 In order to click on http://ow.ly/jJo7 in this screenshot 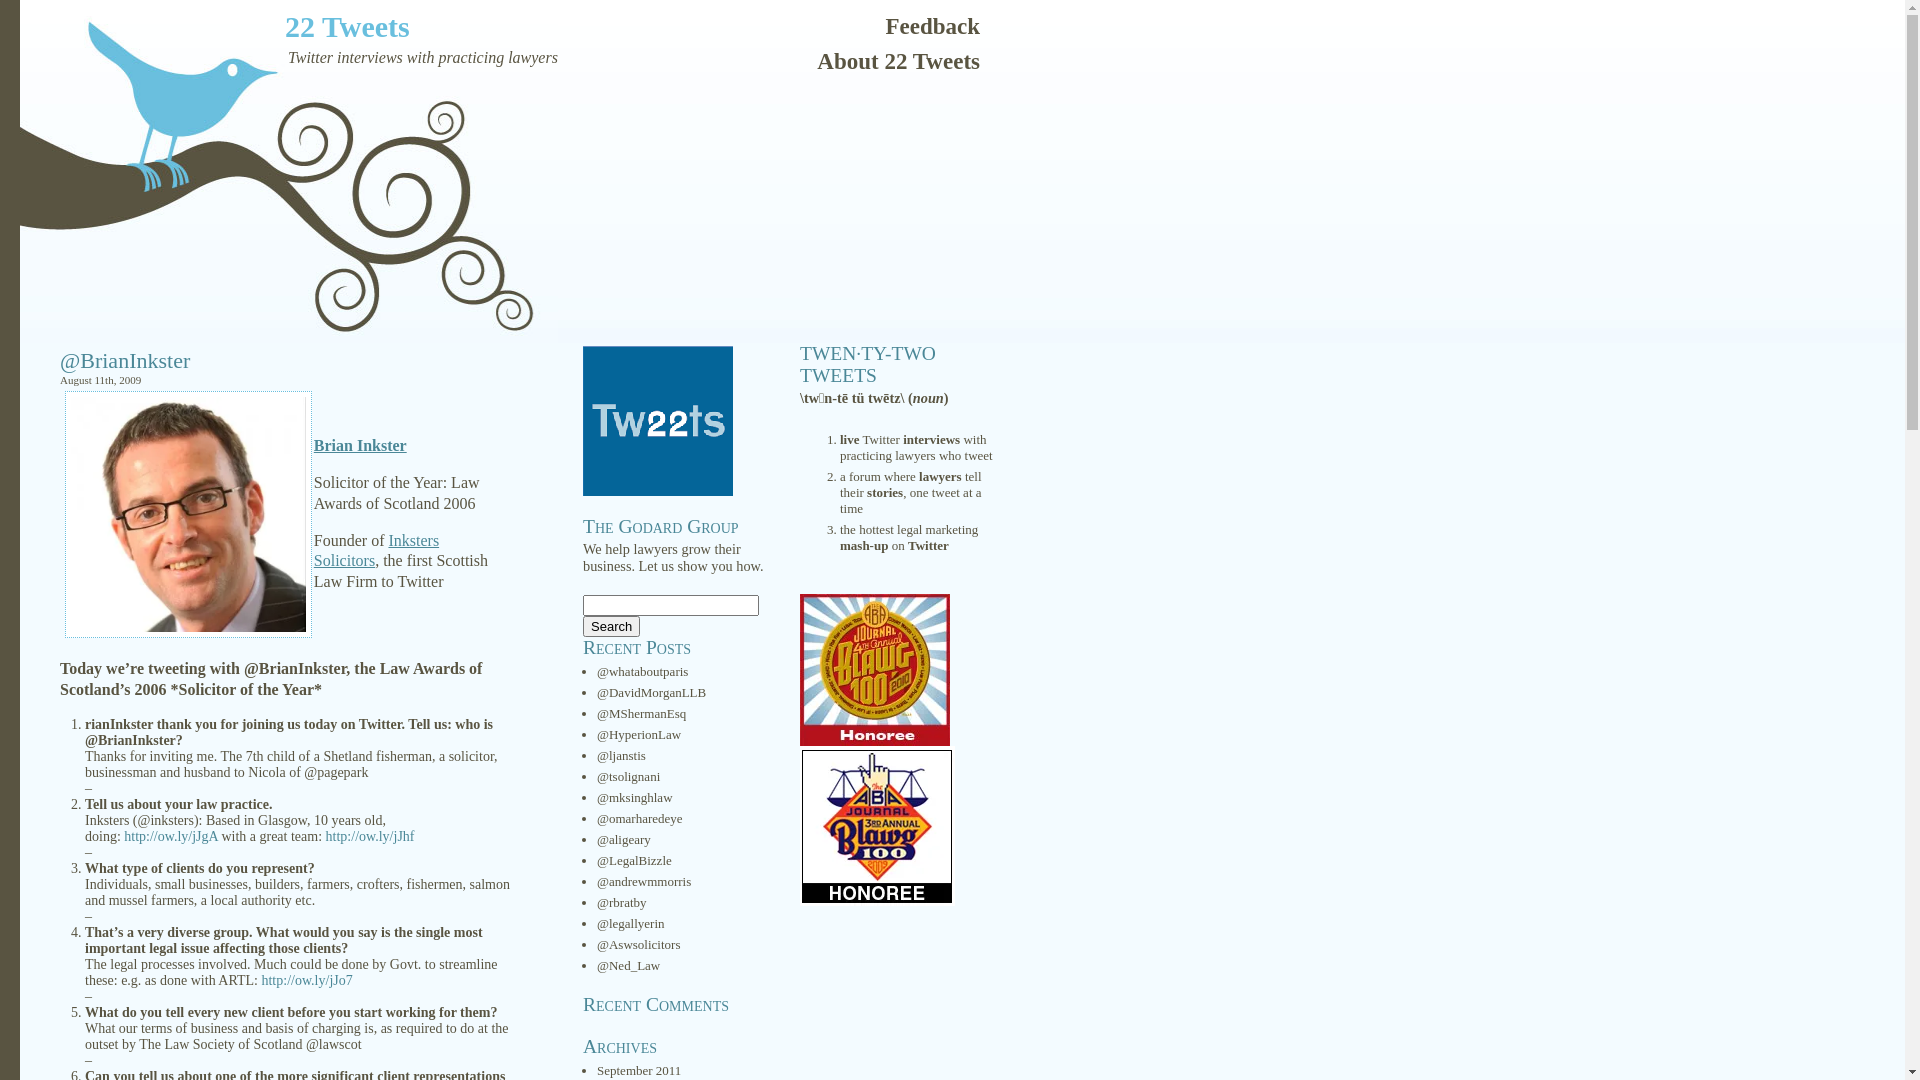, I will do `click(306, 980)`.